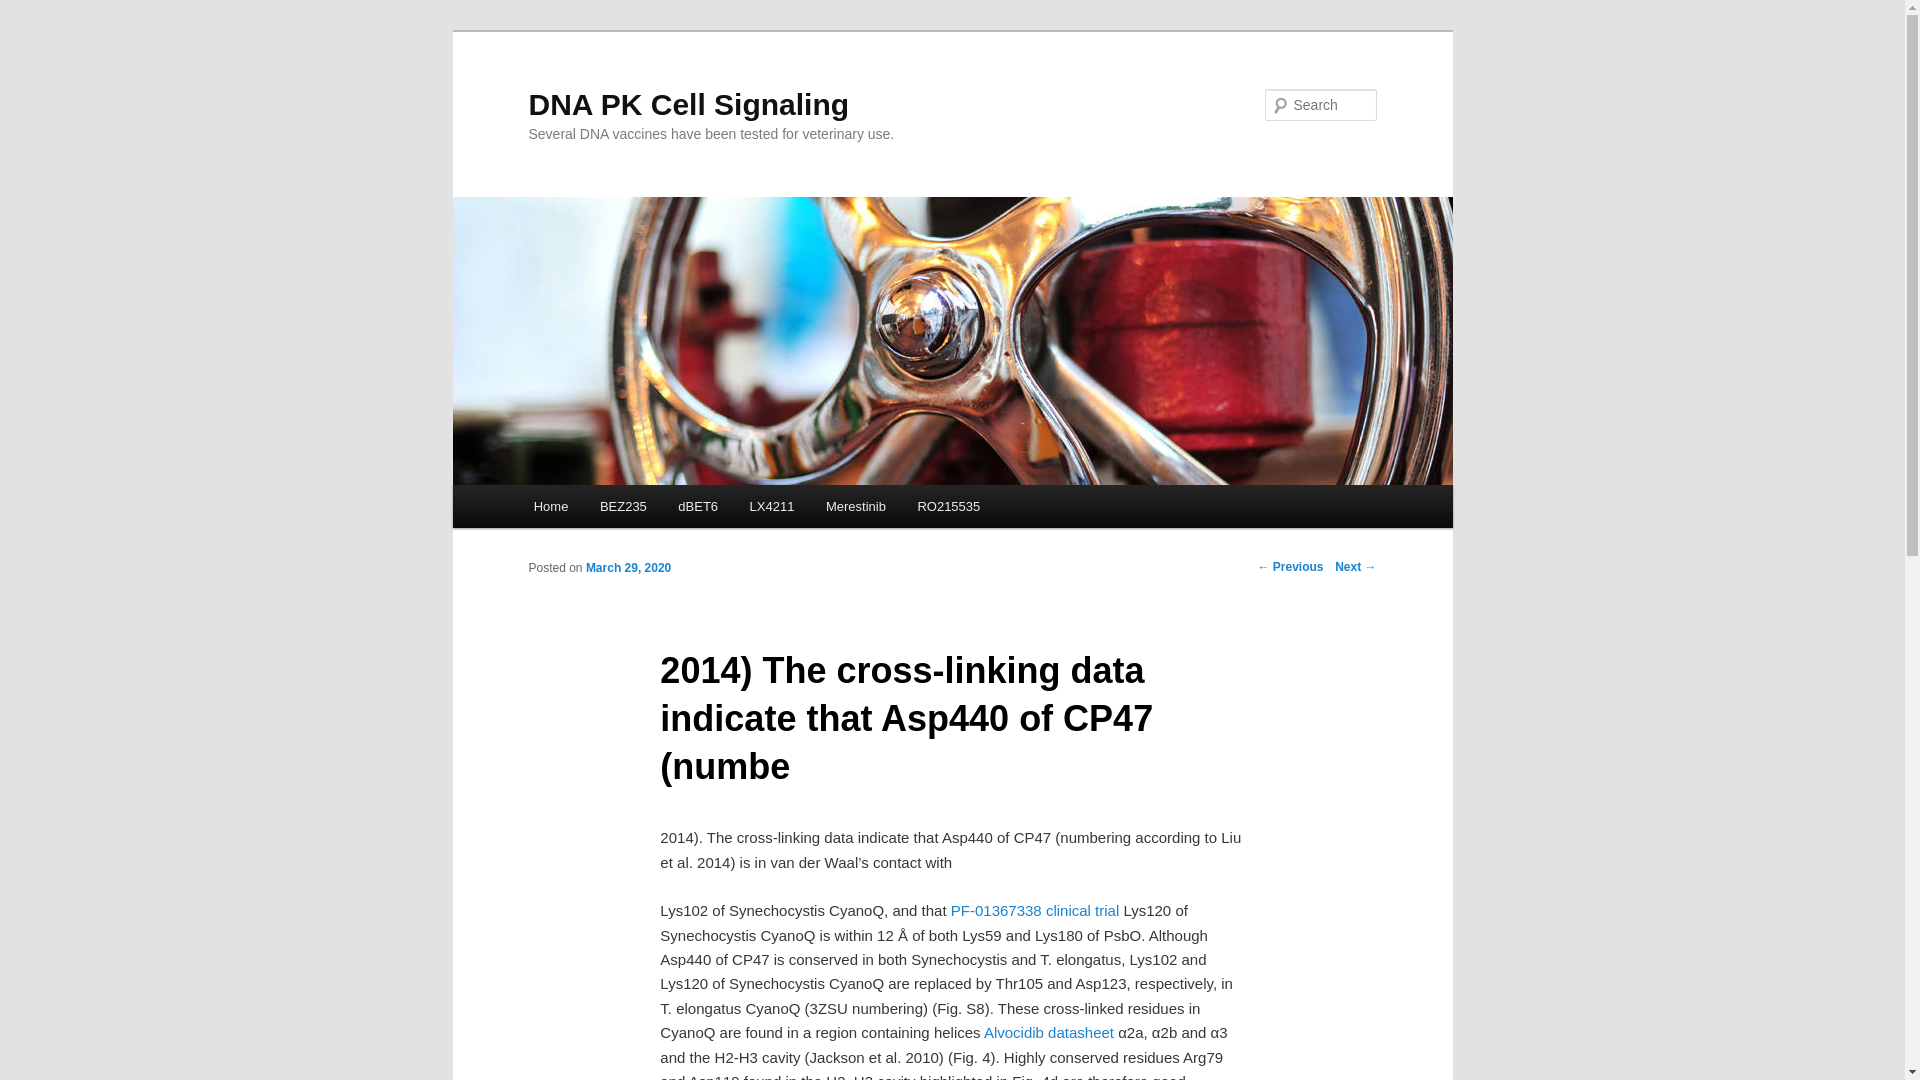  I want to click on DNA PK Cell Signaling, so click(688, 104).